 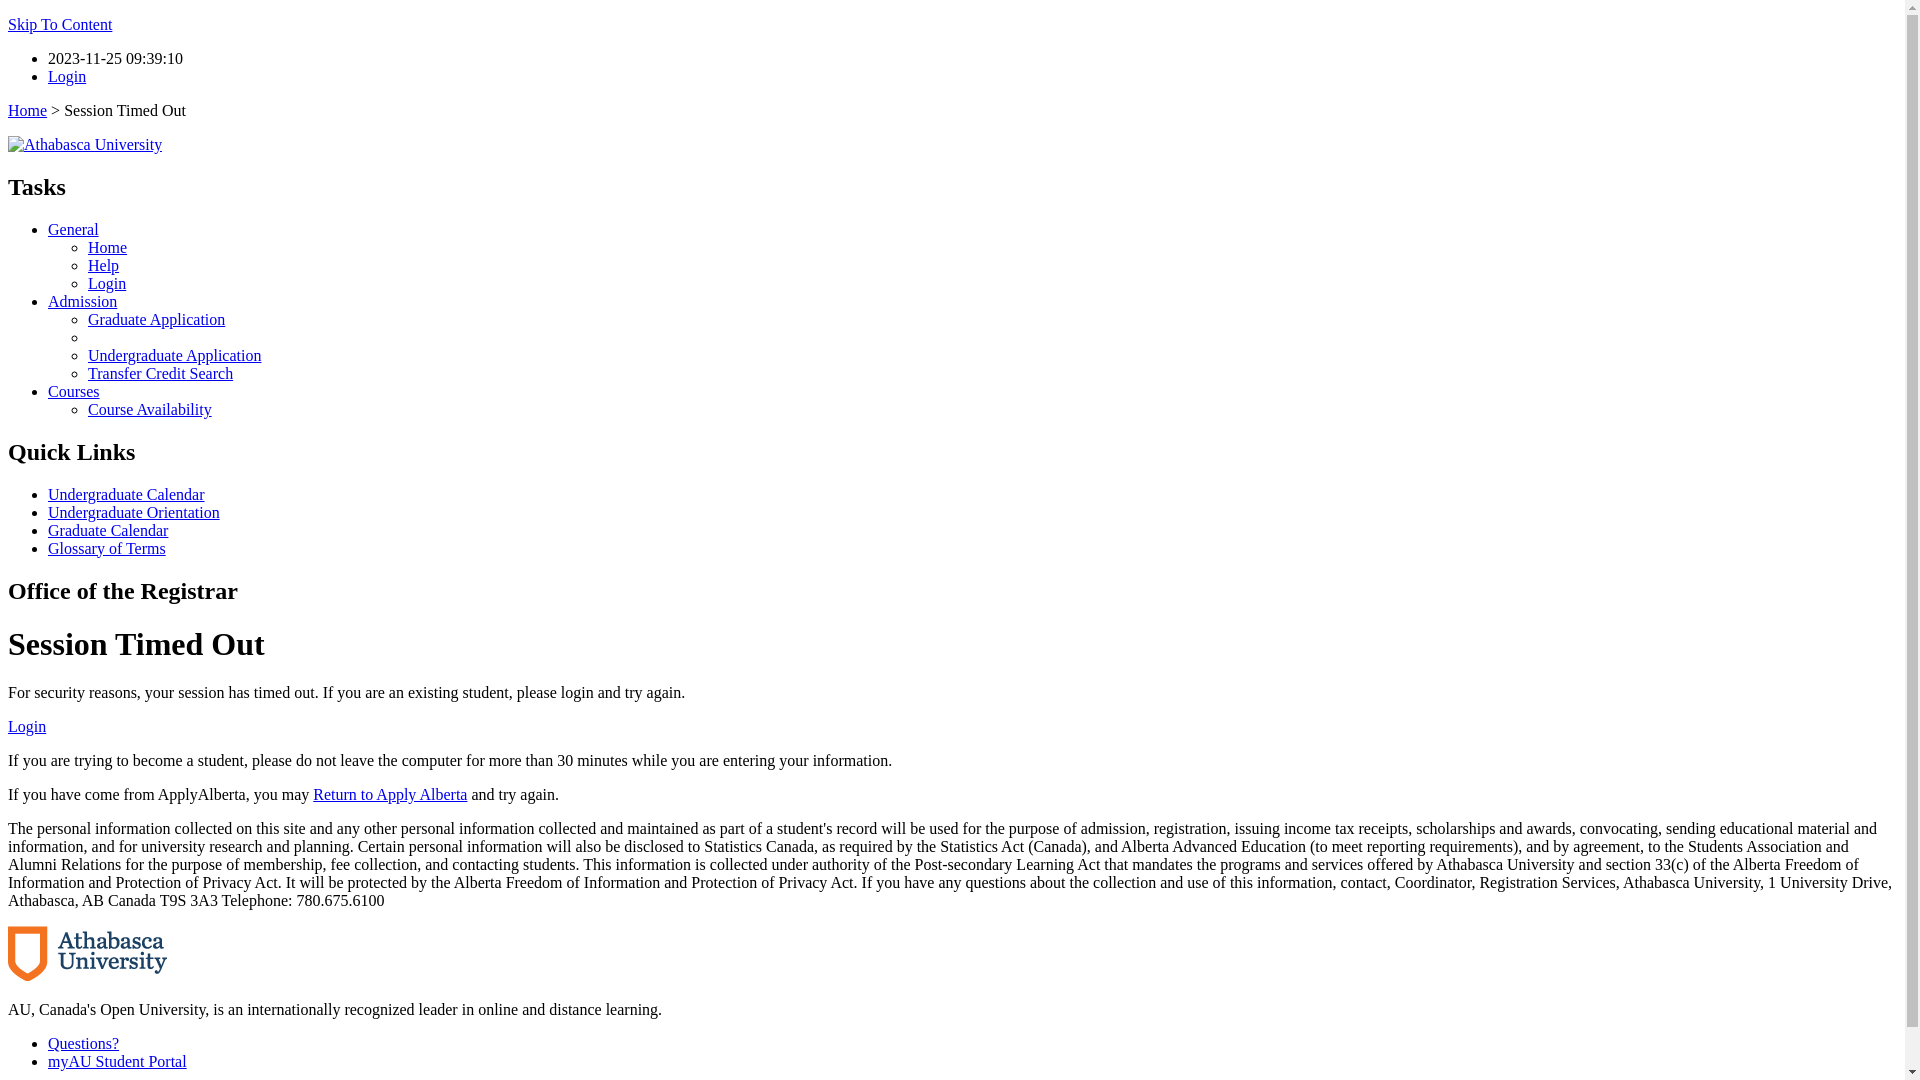 What do you see at coordinates (107, 548) in the screenshot?
I see `Glossary of Terms` at bounding box center [107, 548].